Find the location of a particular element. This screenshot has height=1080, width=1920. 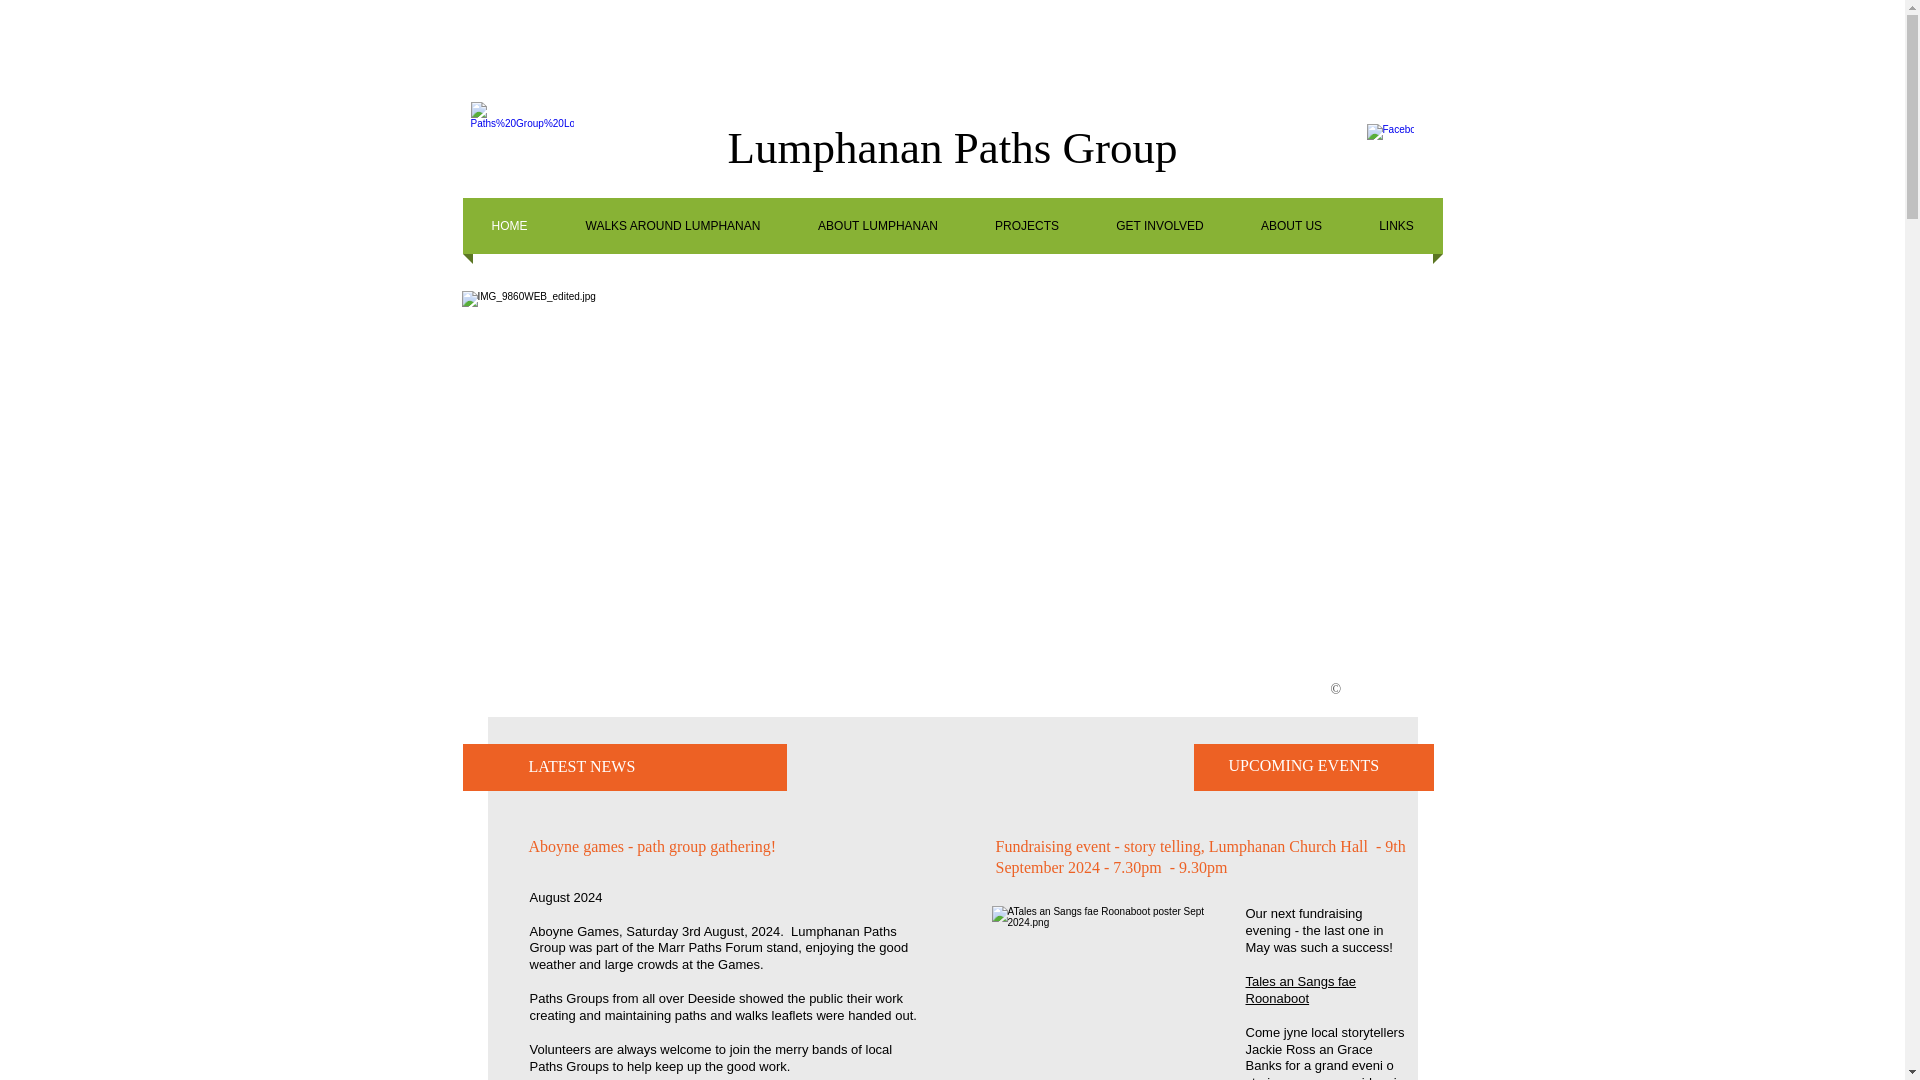

WALKS AROUND LUMPHANAN is located at coordinates (672, 225).